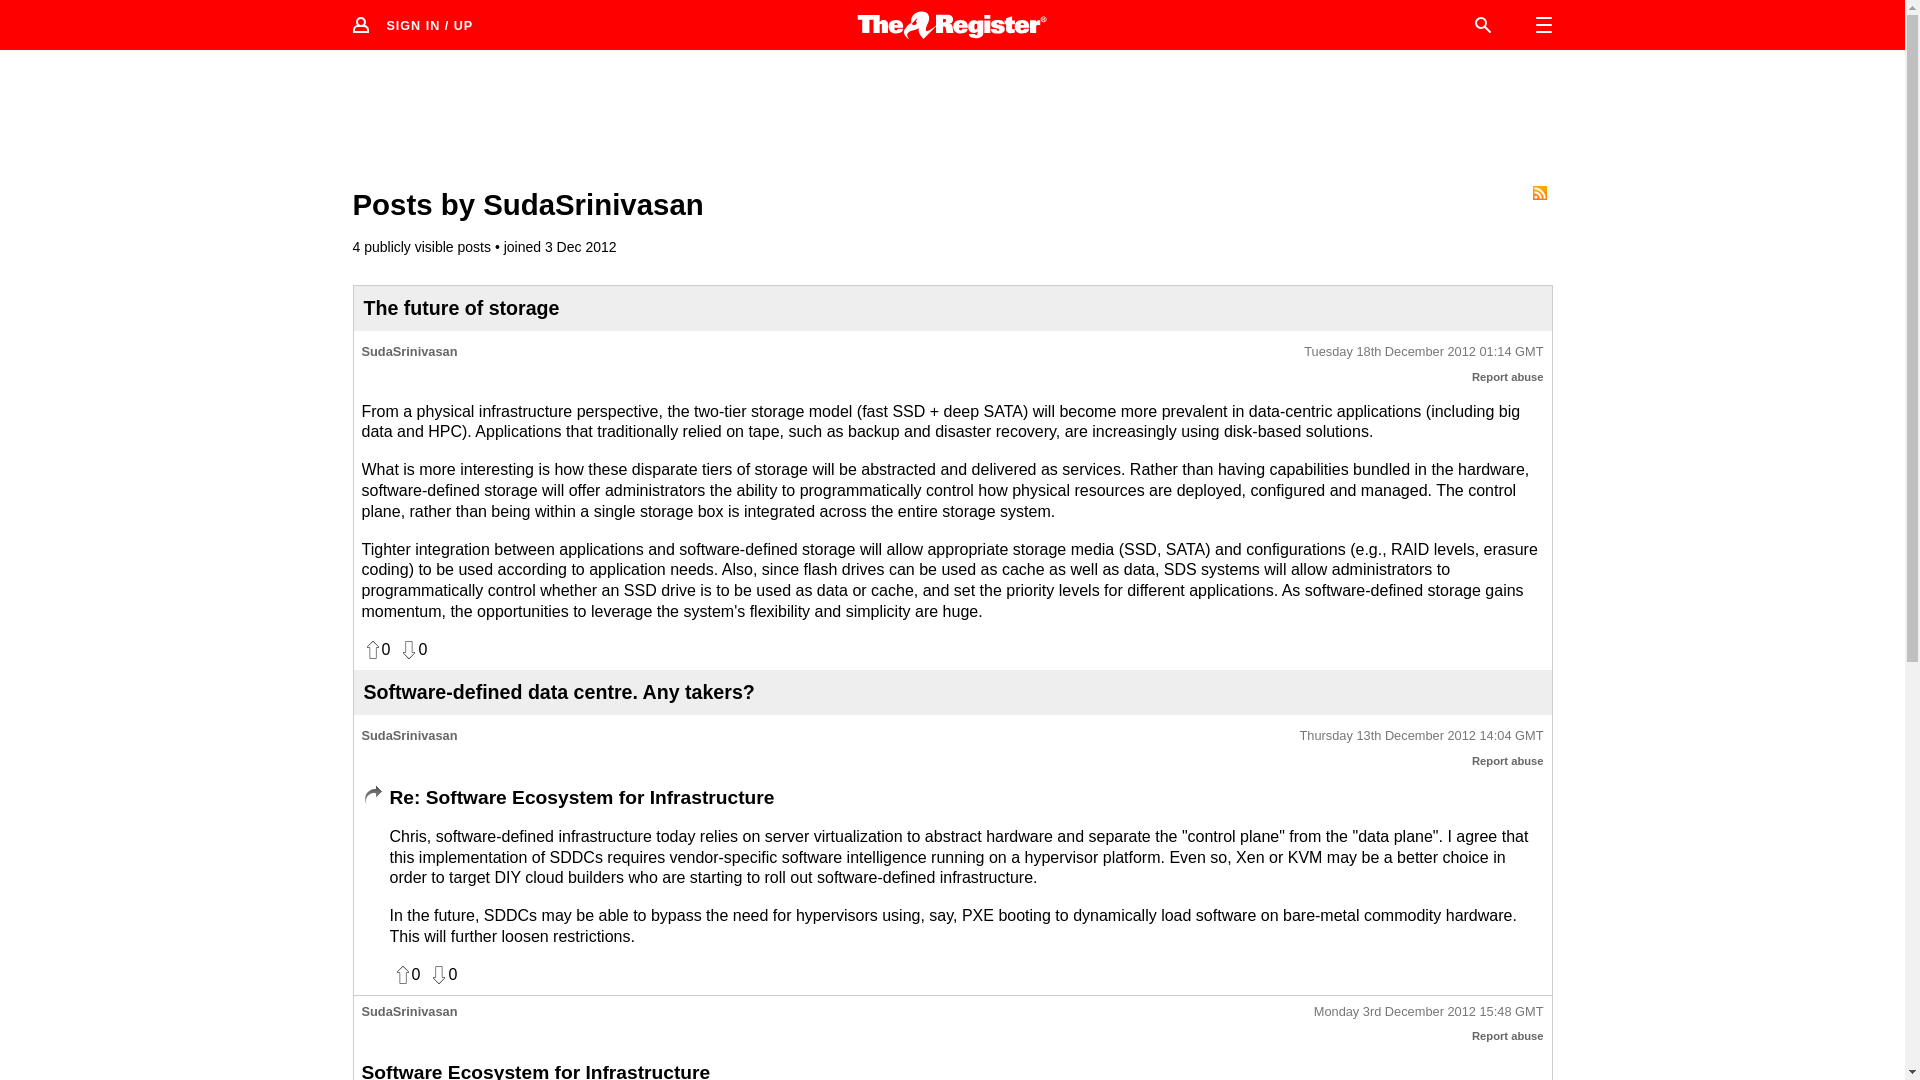  I want to click on Report abuse, so click(1508, 377).